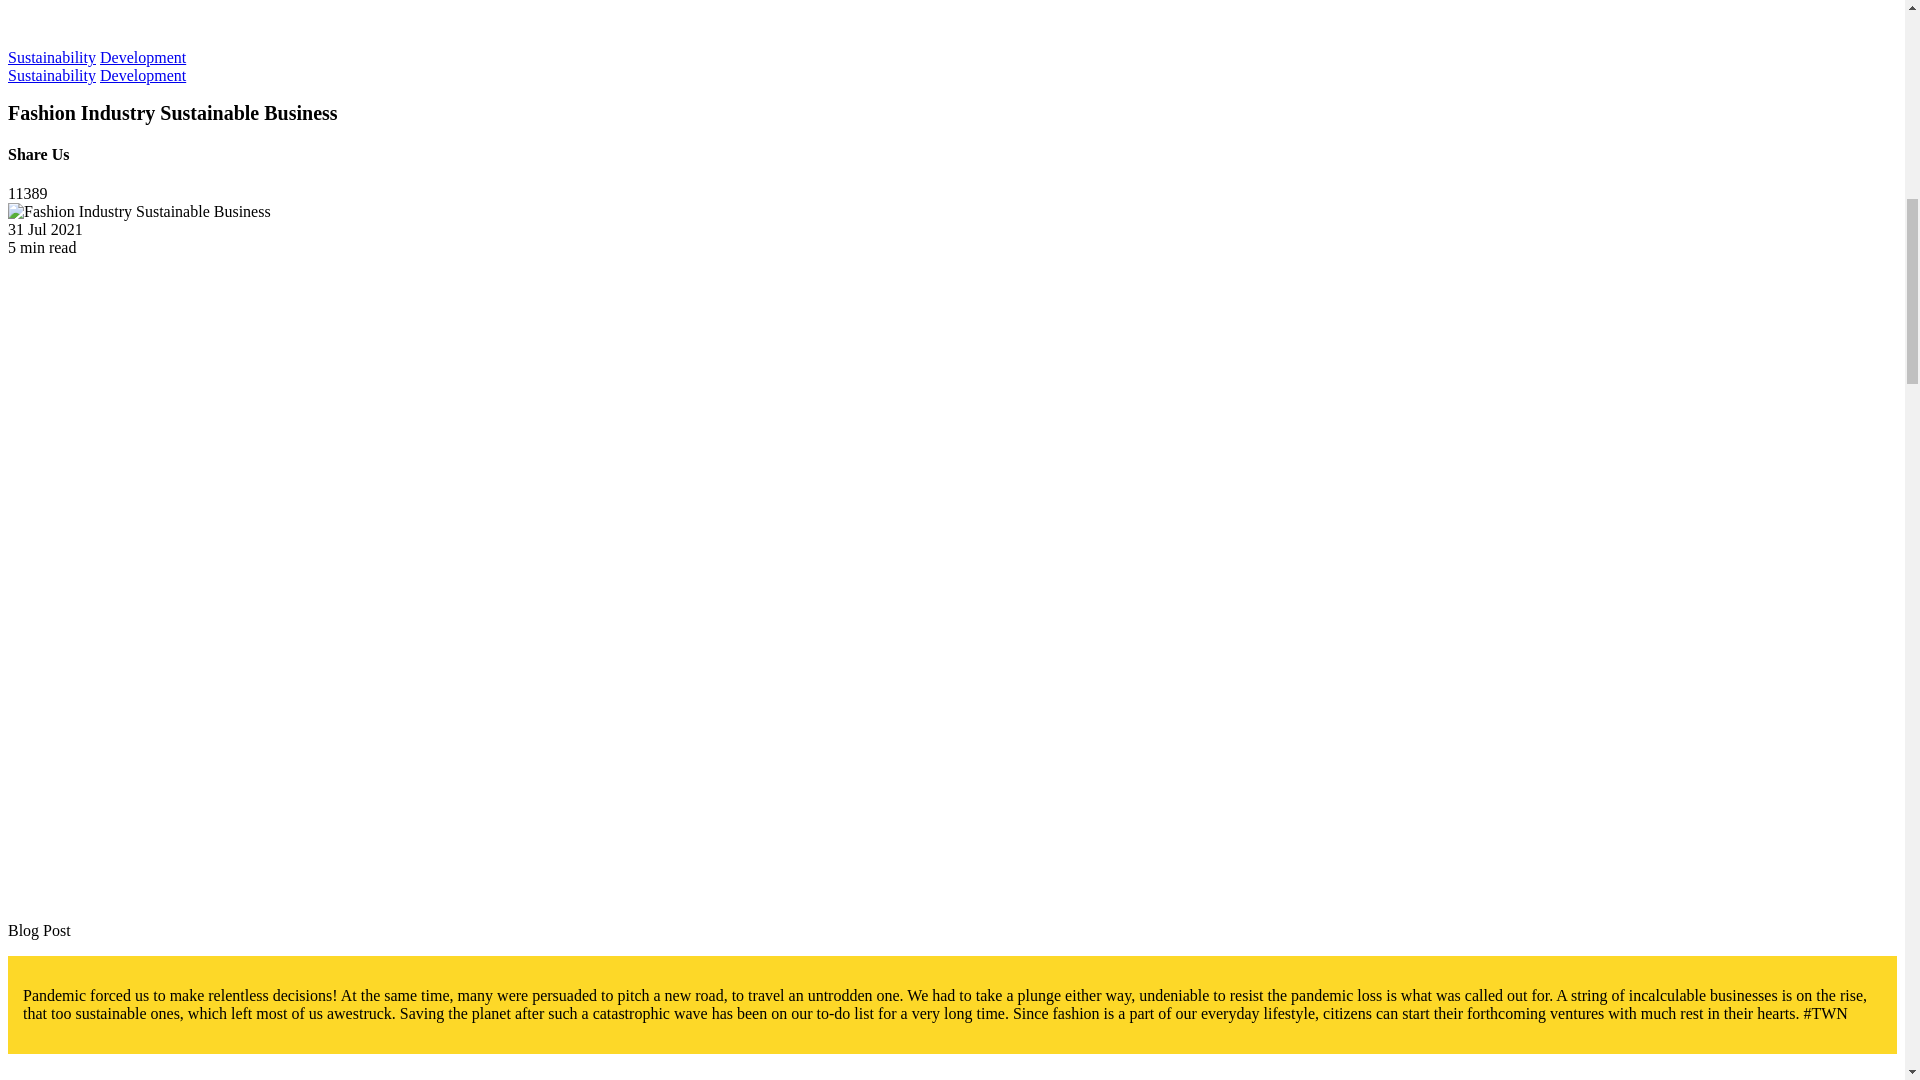 The image size is (1920, 1080). I want to click on Development, so click(142, 75).